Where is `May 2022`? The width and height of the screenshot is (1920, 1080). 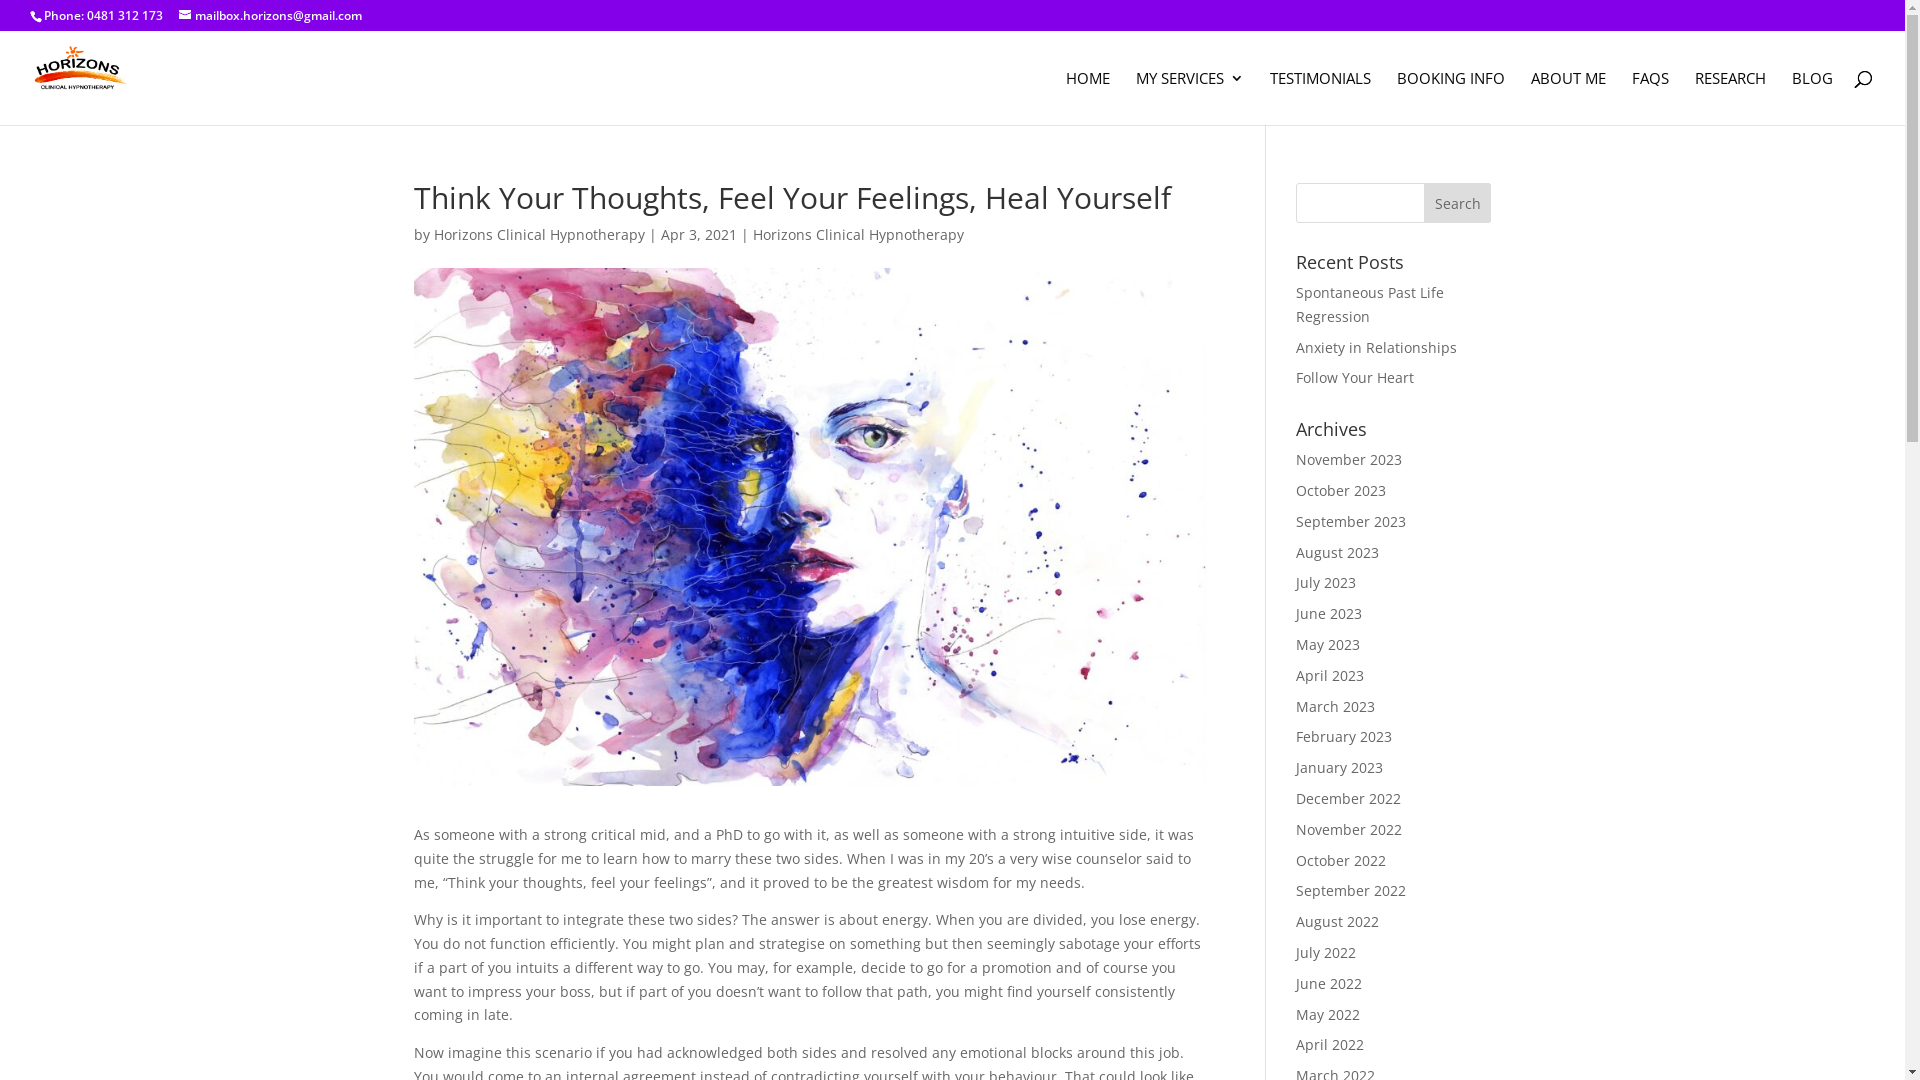 May 2022 is located at coordinates (1328, 1014).